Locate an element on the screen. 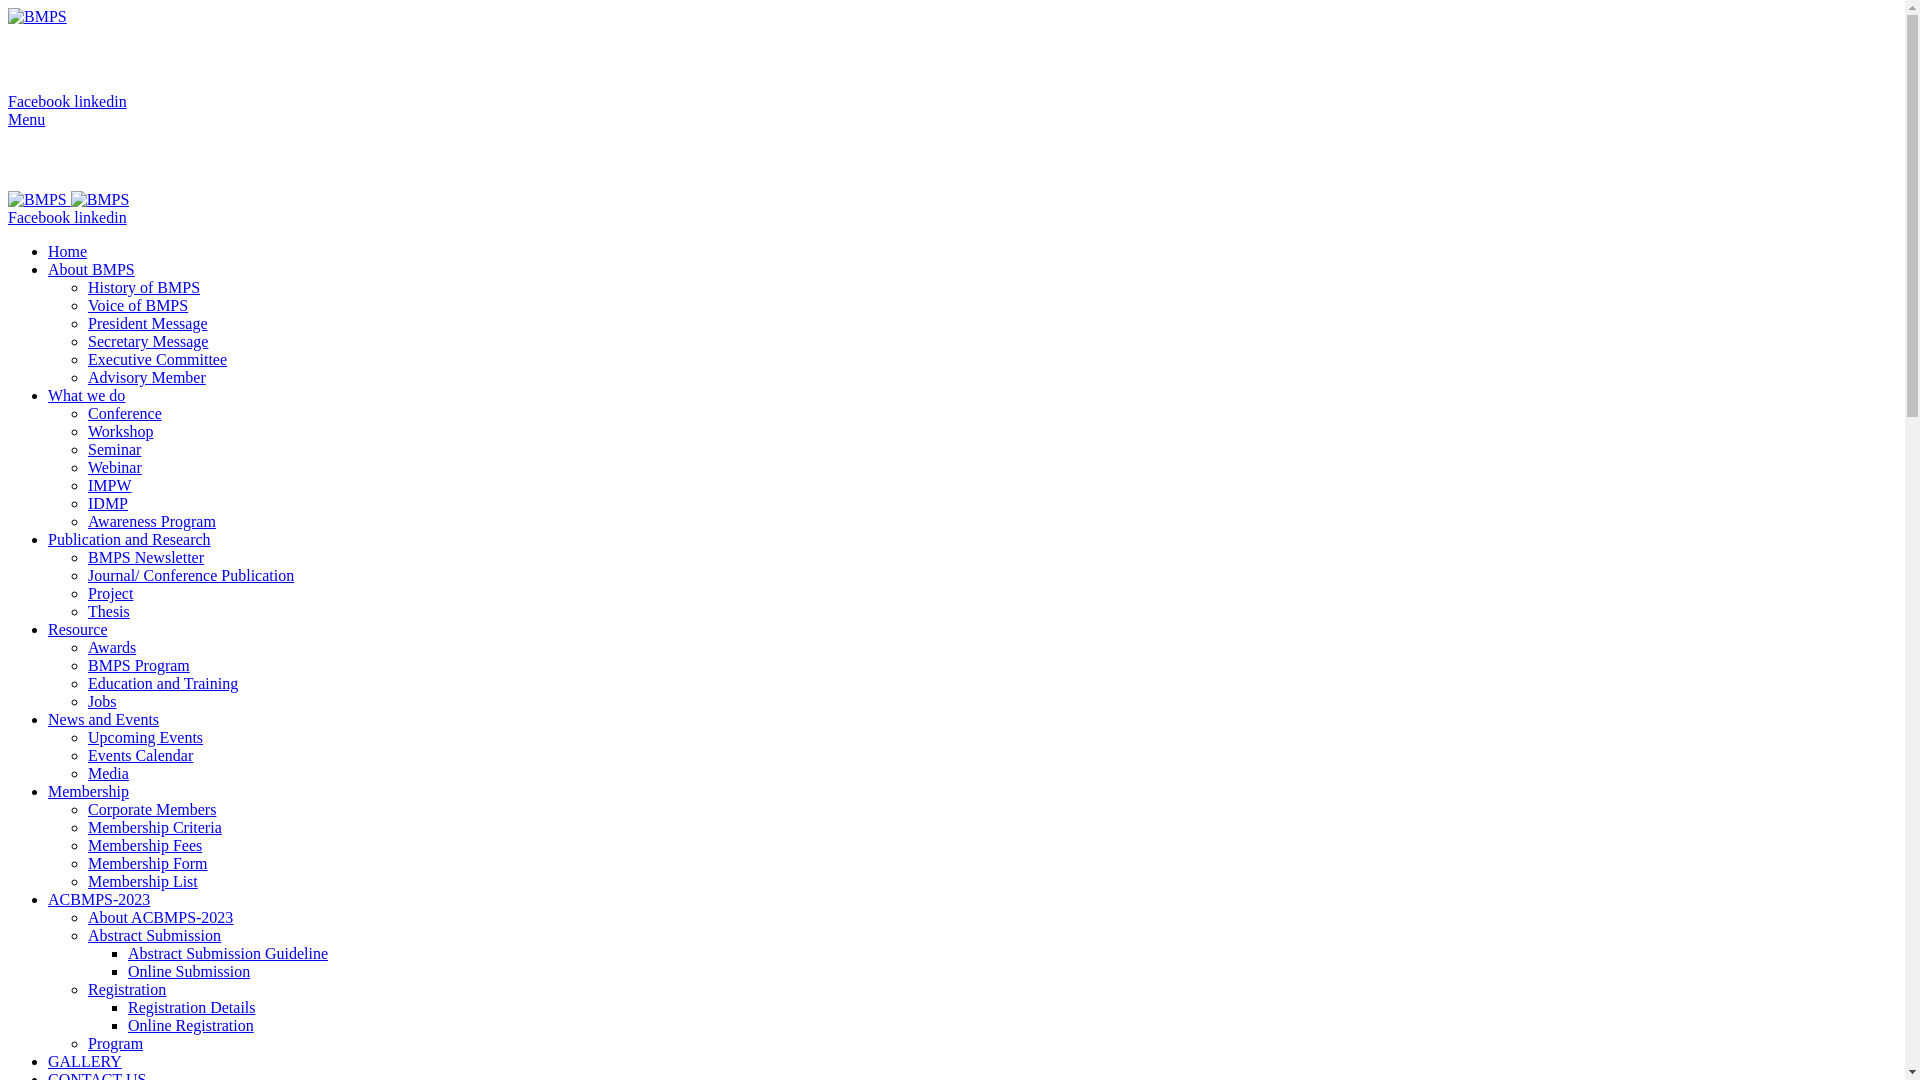 The width and height of the screenshot is (1920, 1080). Workshop is located at coordinates (120, 432).